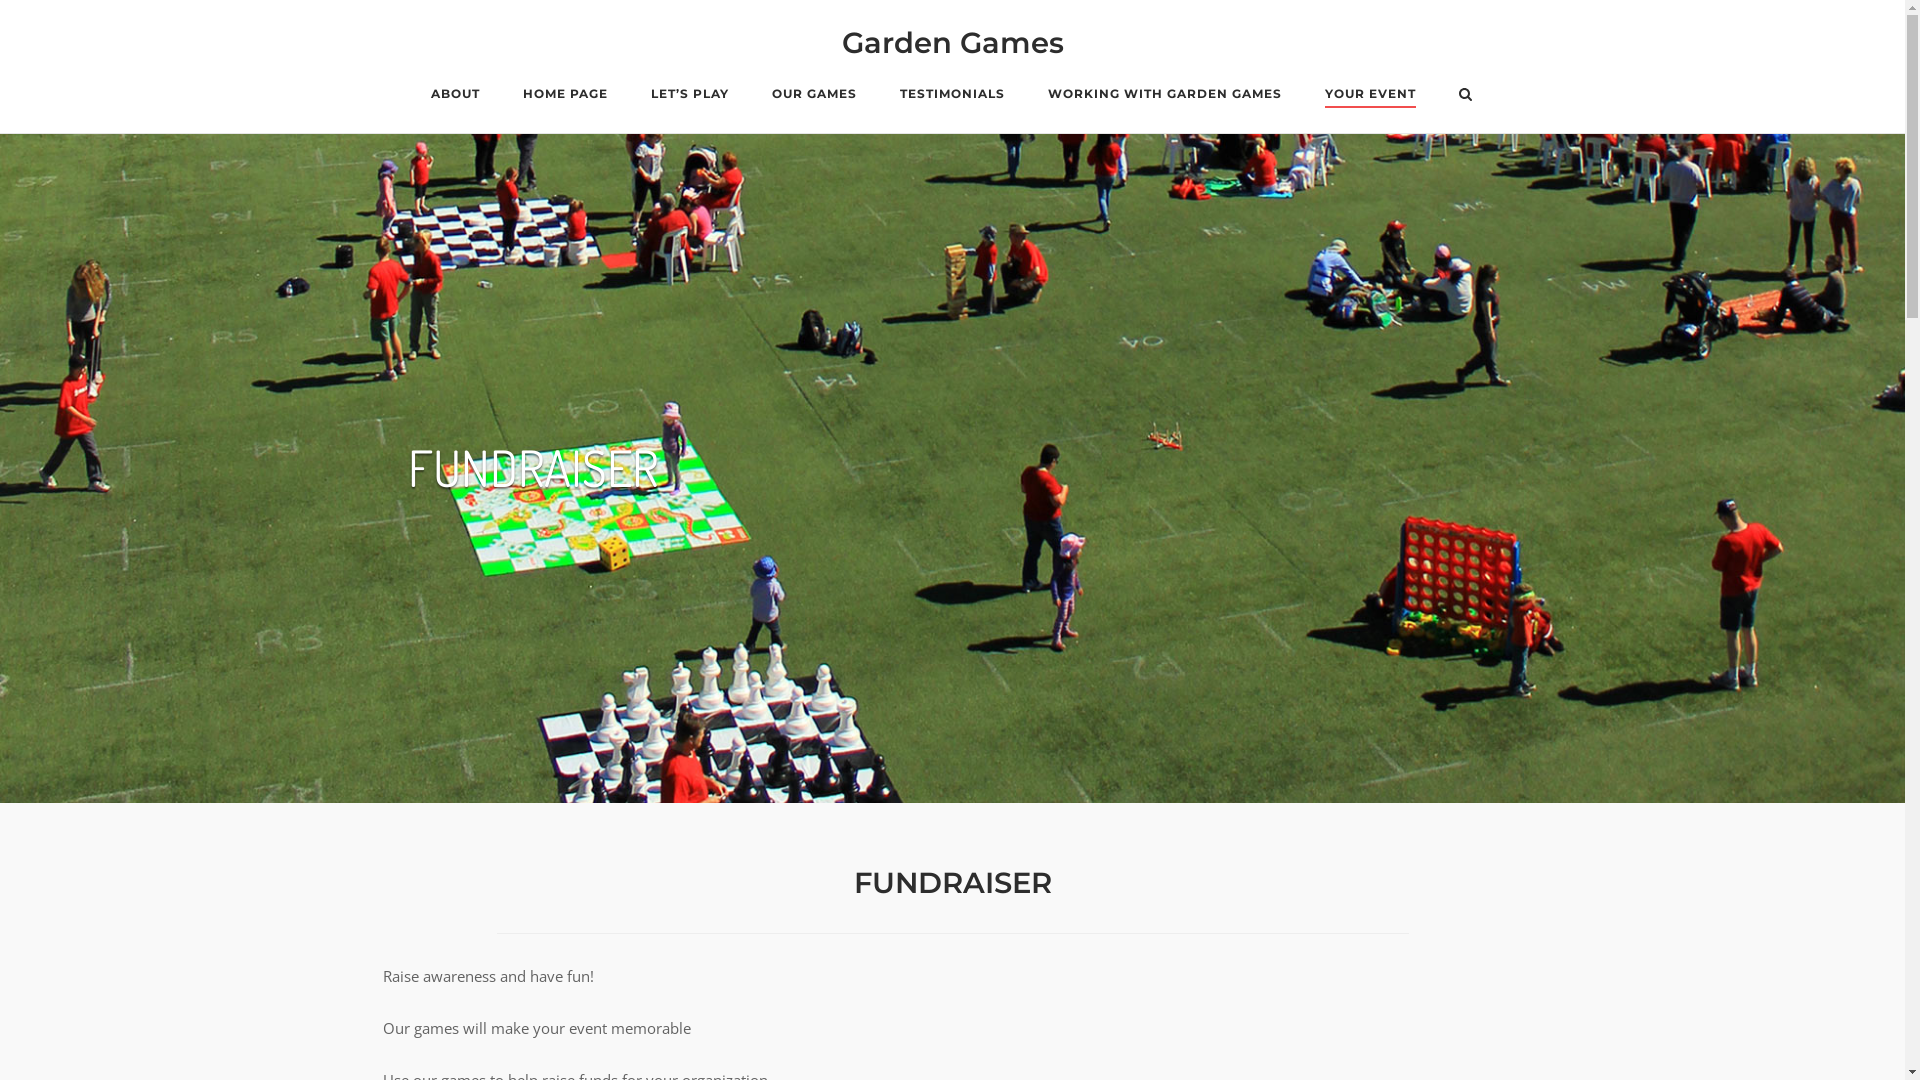  Describe the element at coordinates (566, 97) in the screenshot. I see `HOME PAGE` at that location.